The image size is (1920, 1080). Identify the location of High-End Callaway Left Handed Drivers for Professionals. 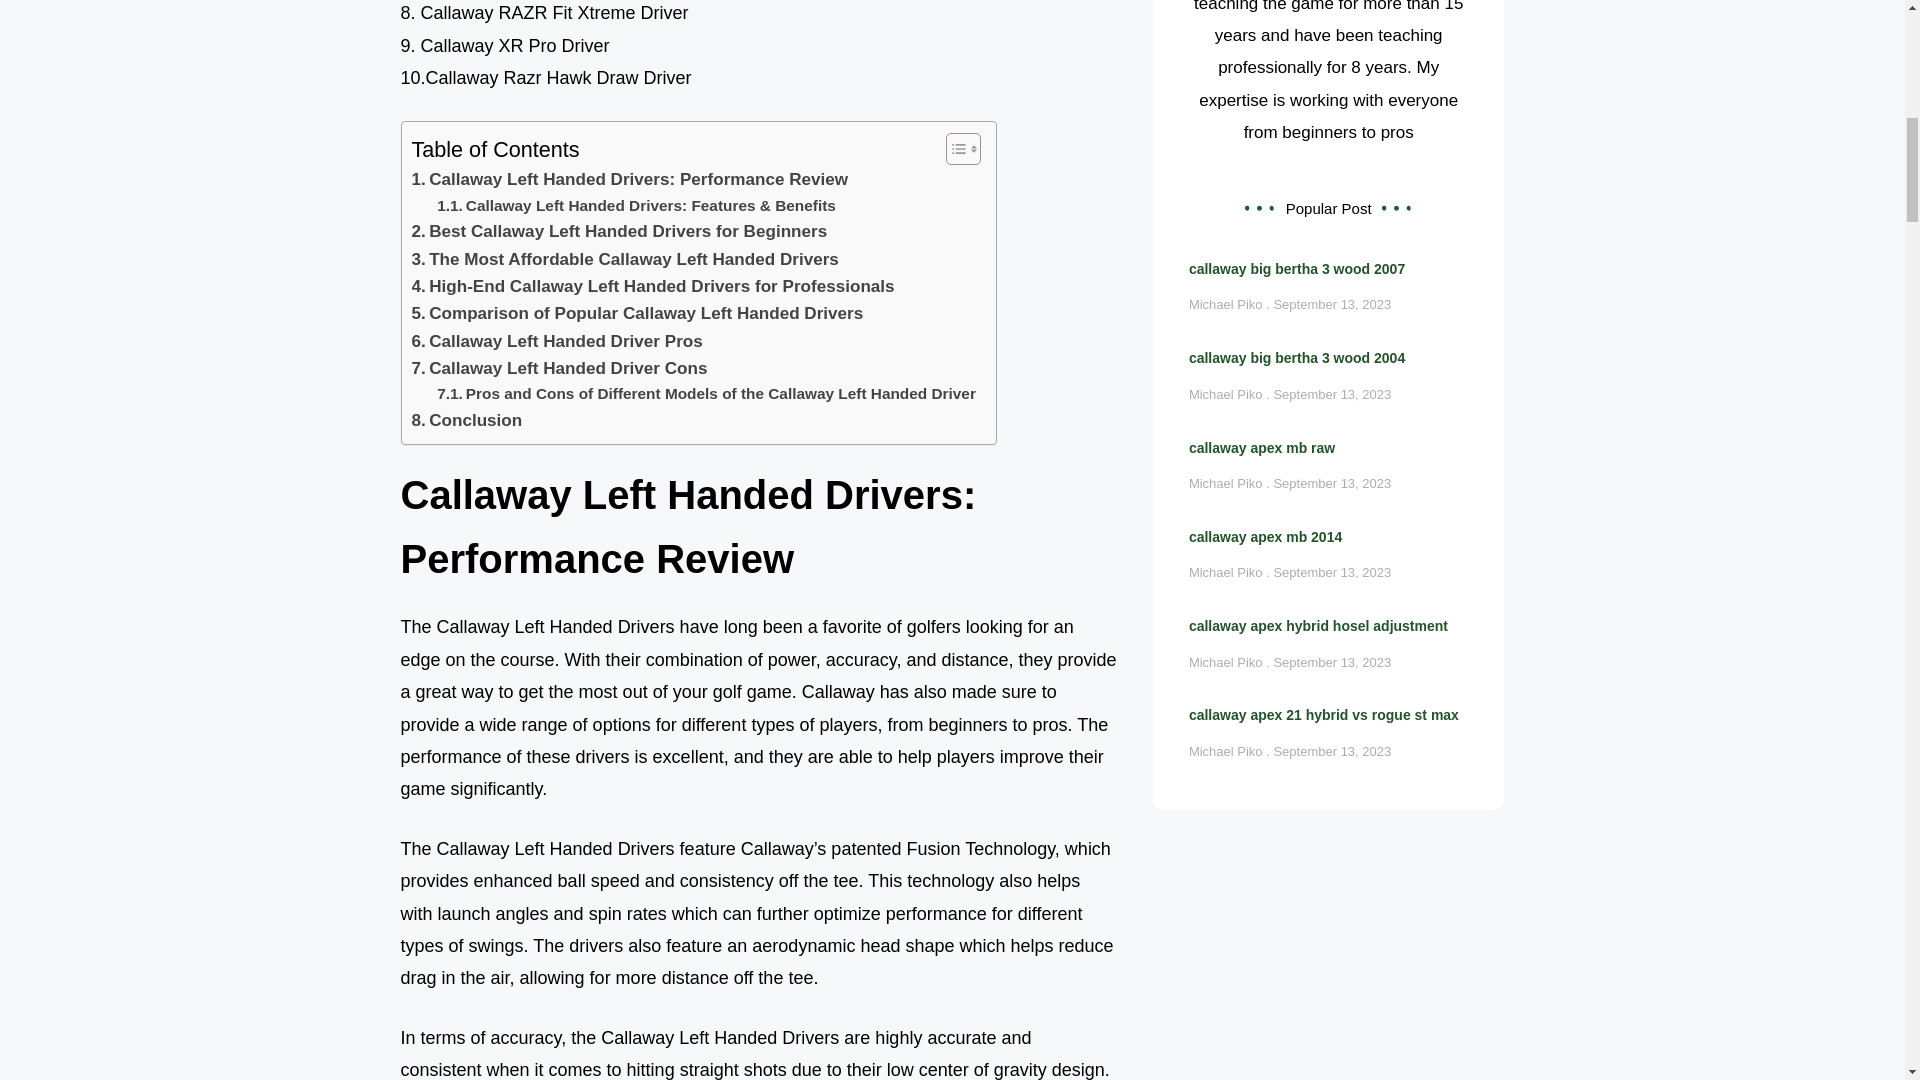
(653, 286).